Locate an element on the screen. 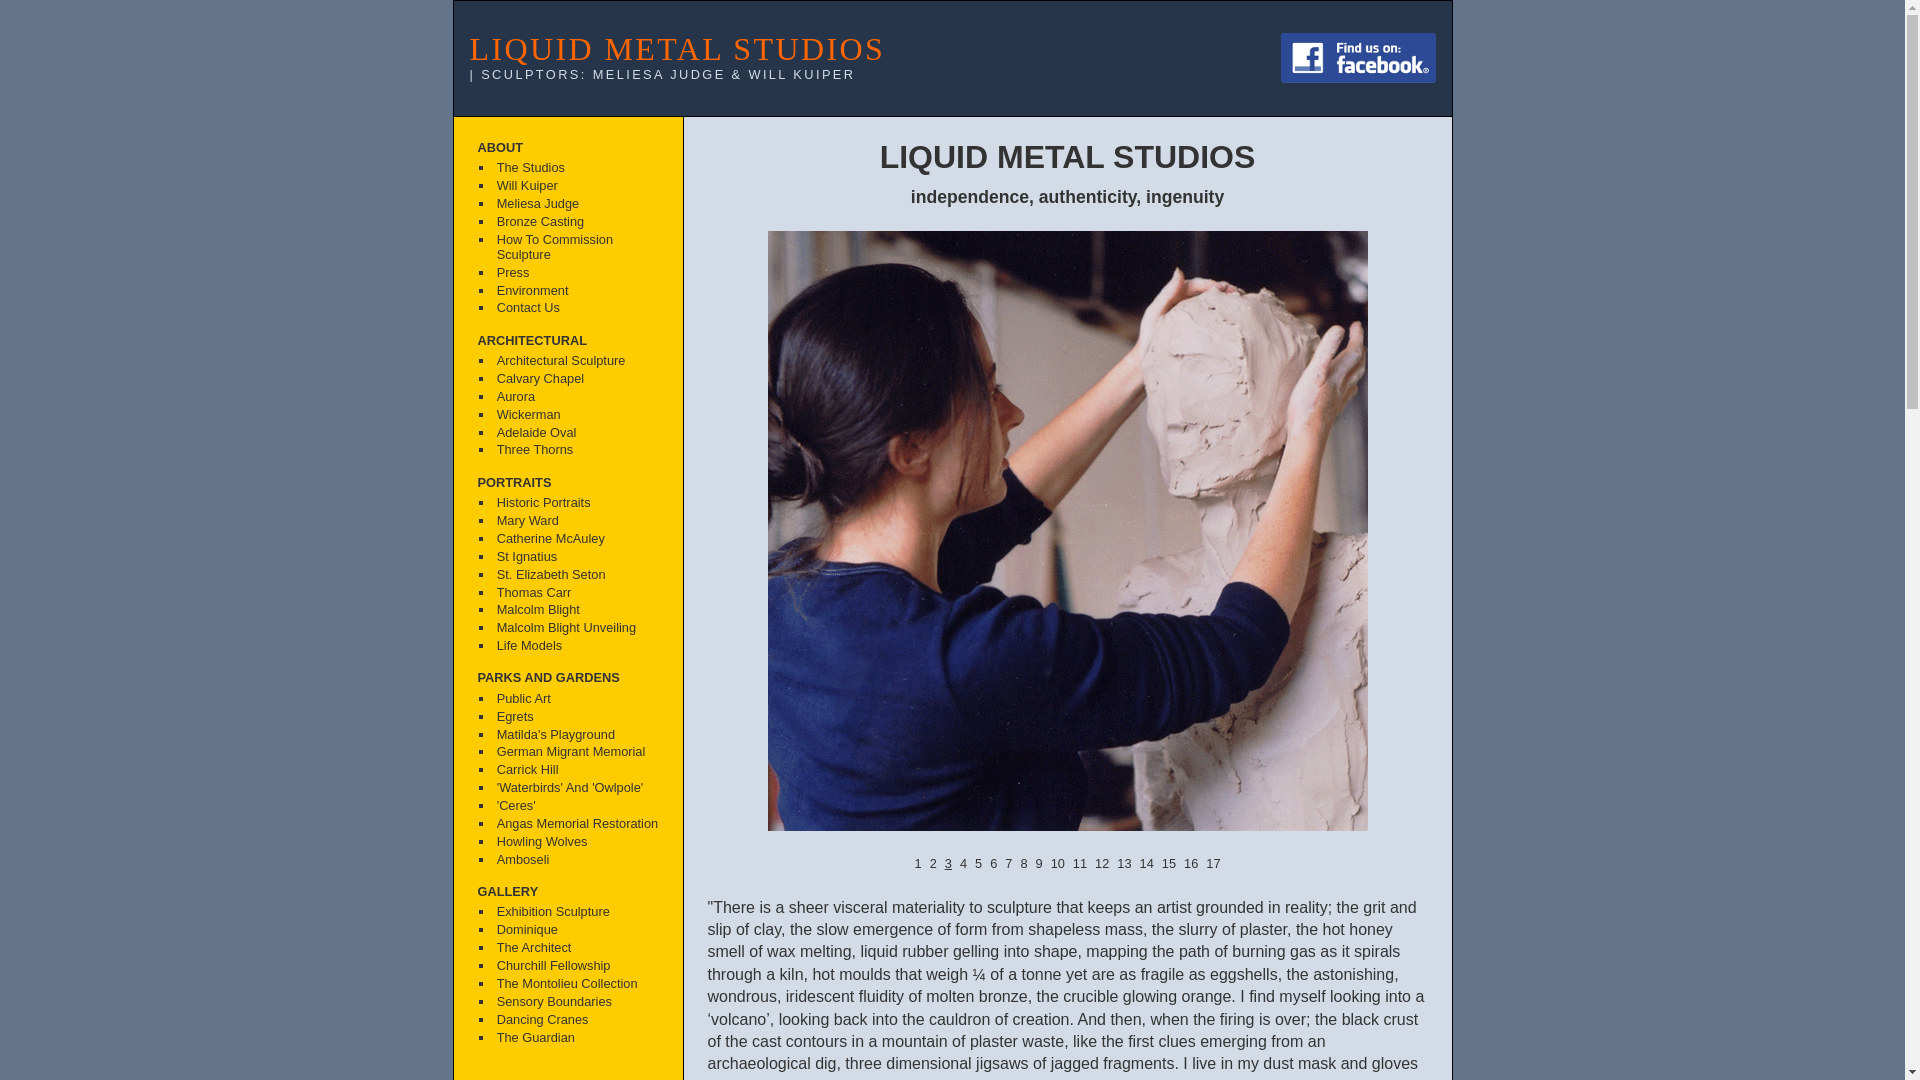 The height and width of the screenshot is (1080, 1920). Exhibition Sculpture is located at coordinates (576, 913).